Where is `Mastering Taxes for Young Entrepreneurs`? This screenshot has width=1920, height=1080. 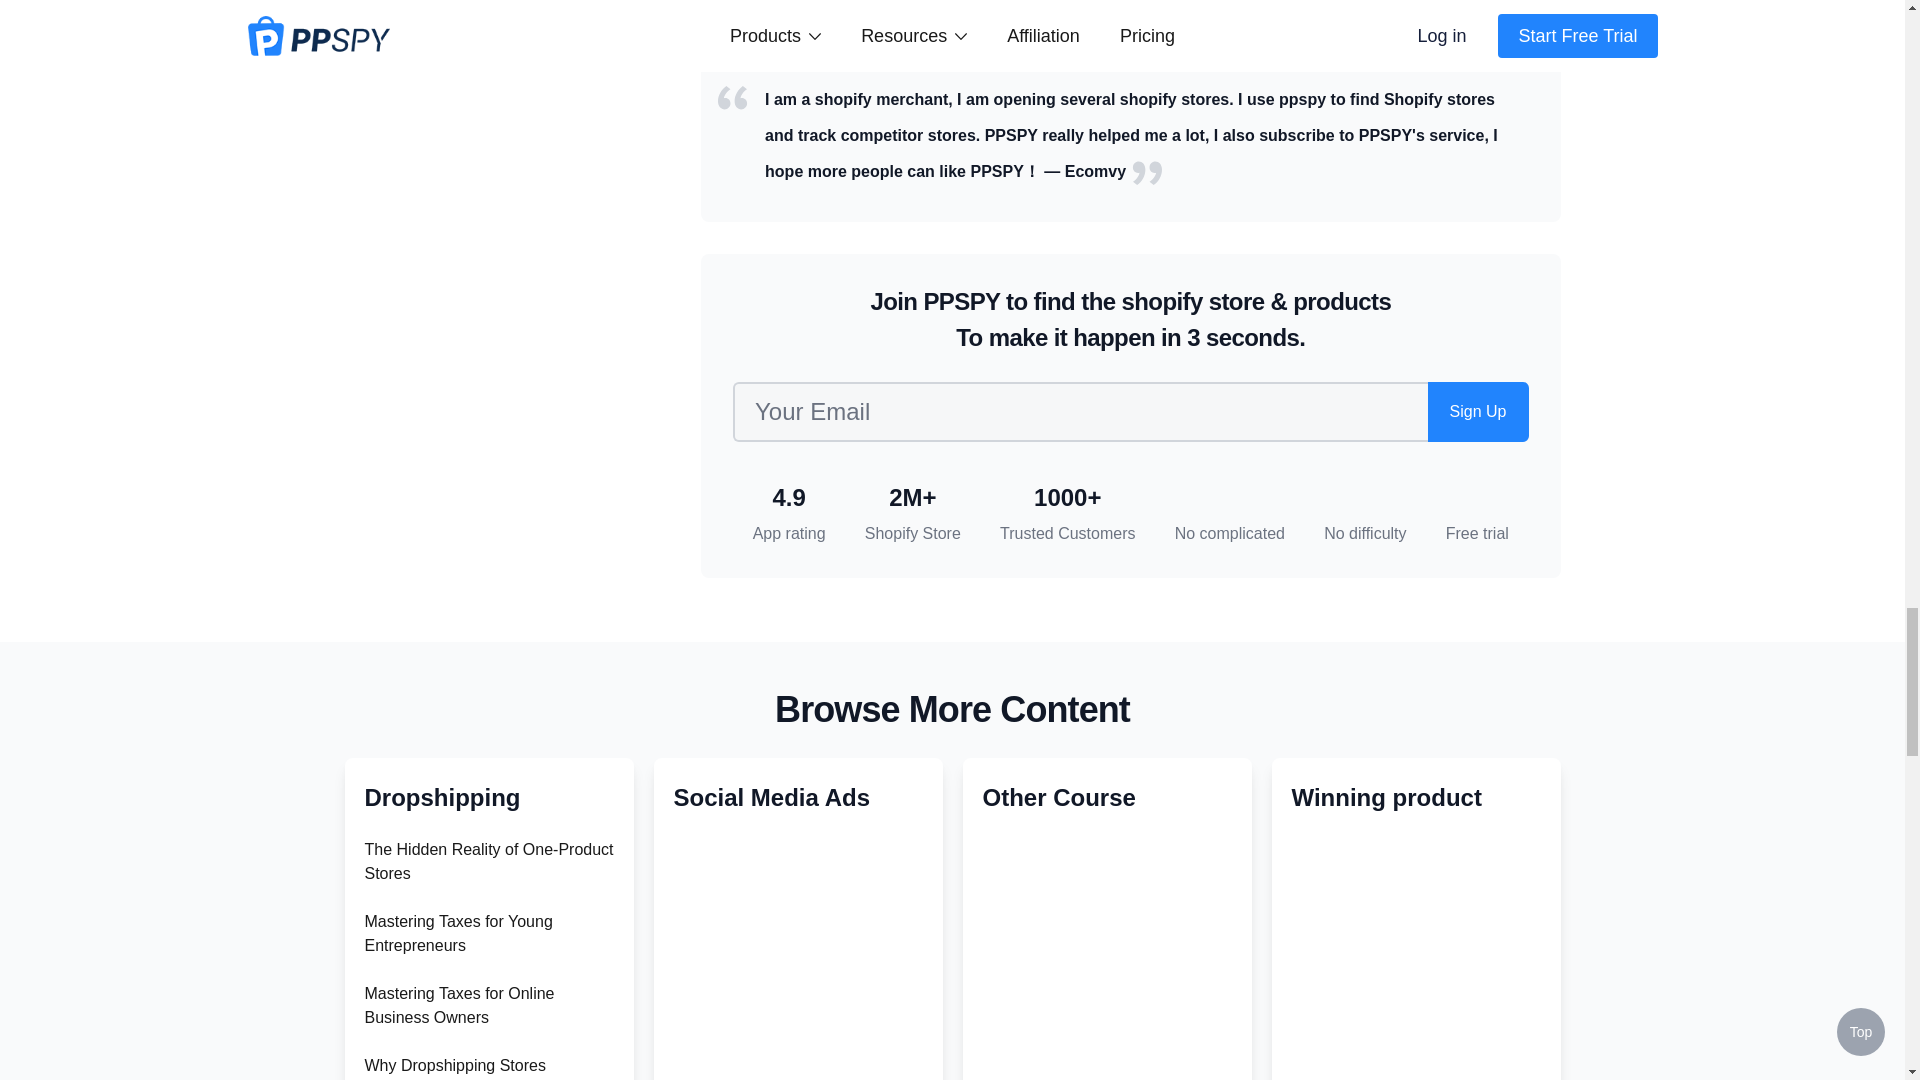
Mastering Taxes for Young Entrepreneurs is located at coordinates (458, 932).